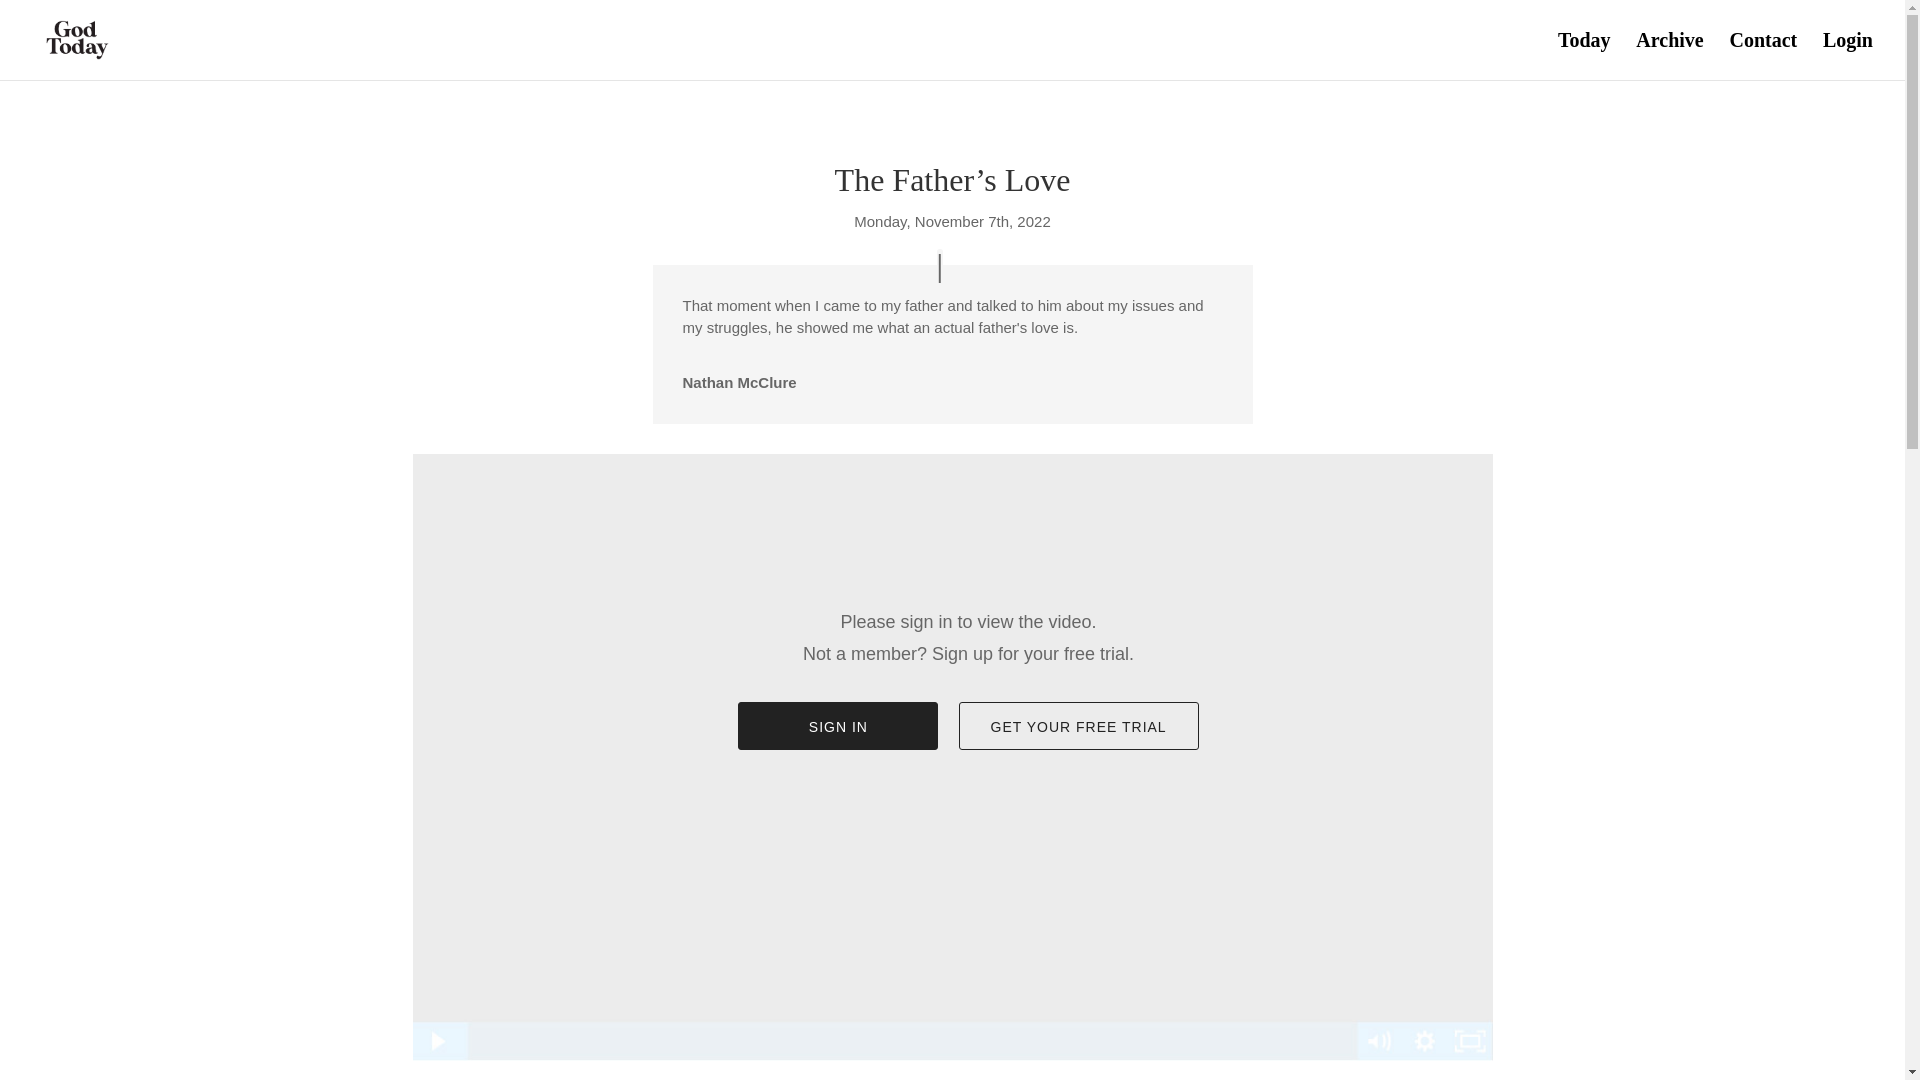 The image size is (1920, 1080). I want to click on Today, so click(1584, 56).